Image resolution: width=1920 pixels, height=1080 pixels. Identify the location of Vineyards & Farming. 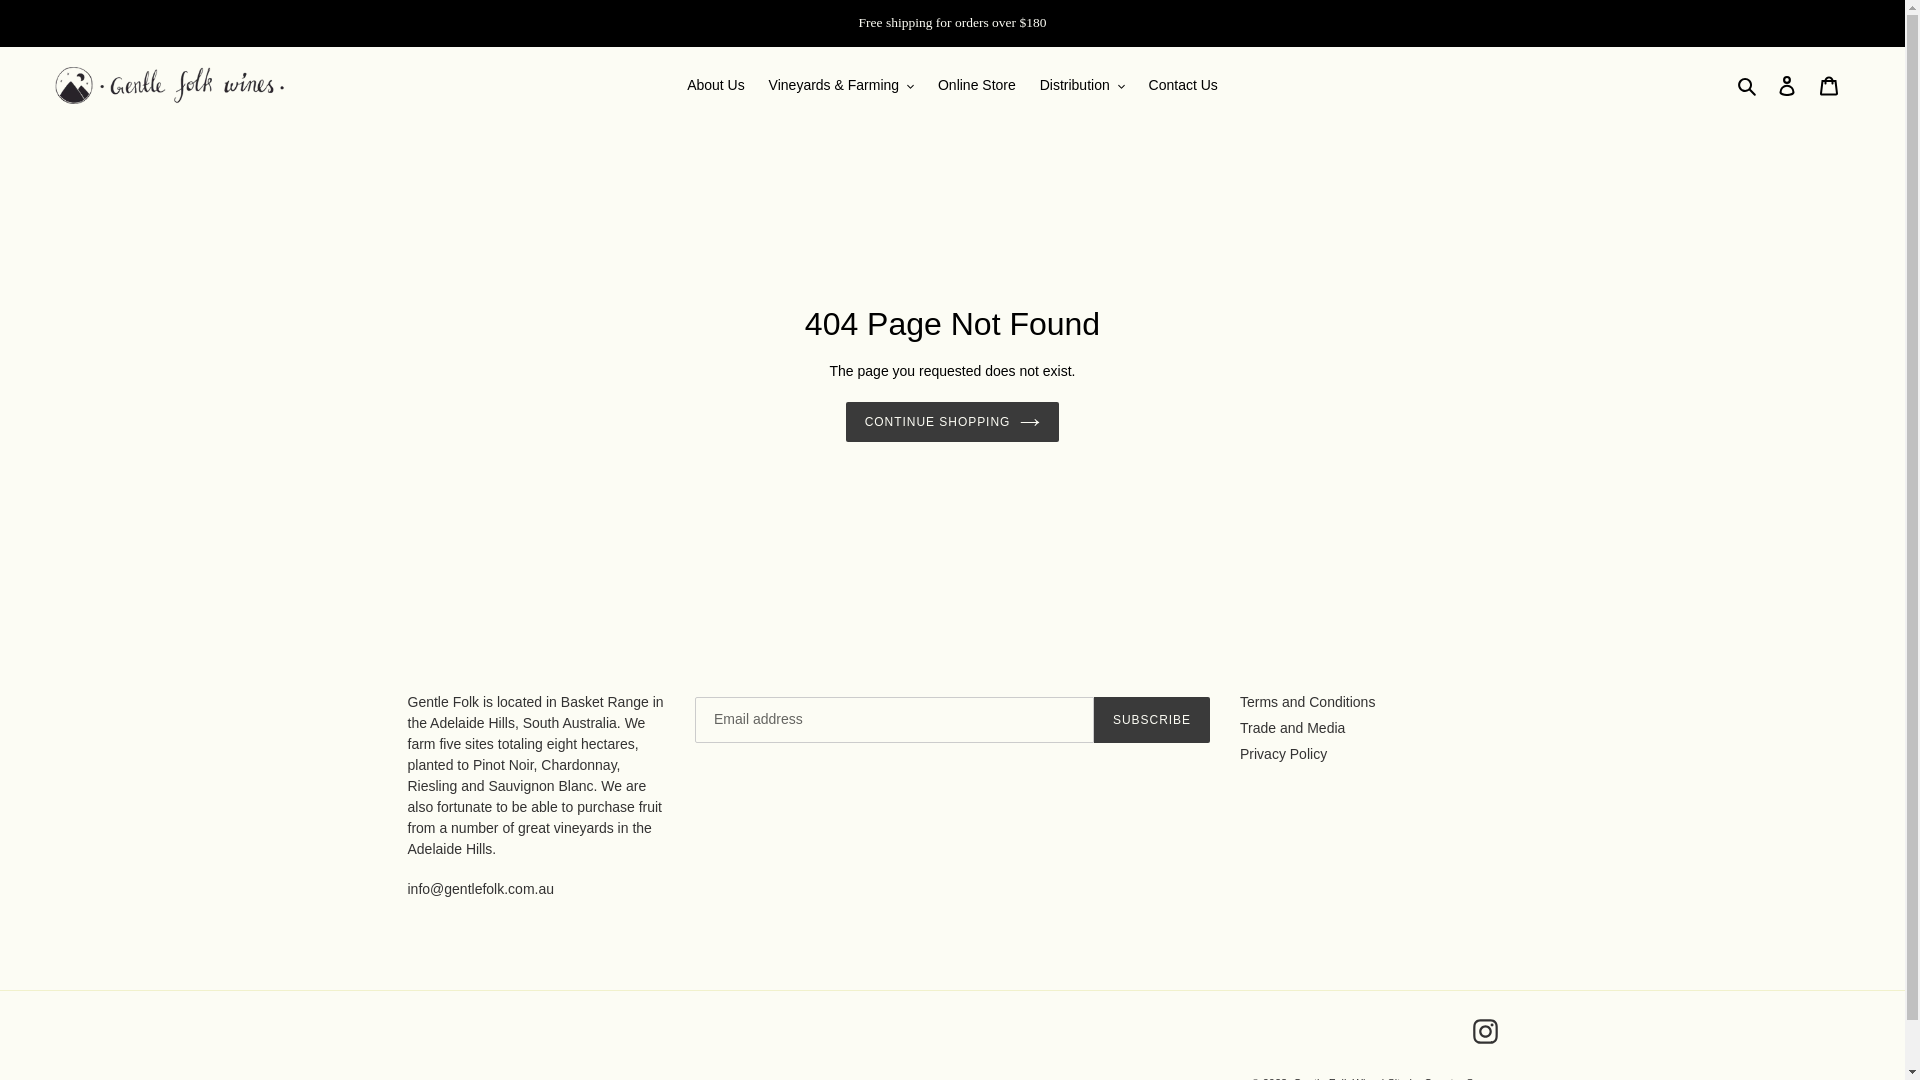
(842, 86).